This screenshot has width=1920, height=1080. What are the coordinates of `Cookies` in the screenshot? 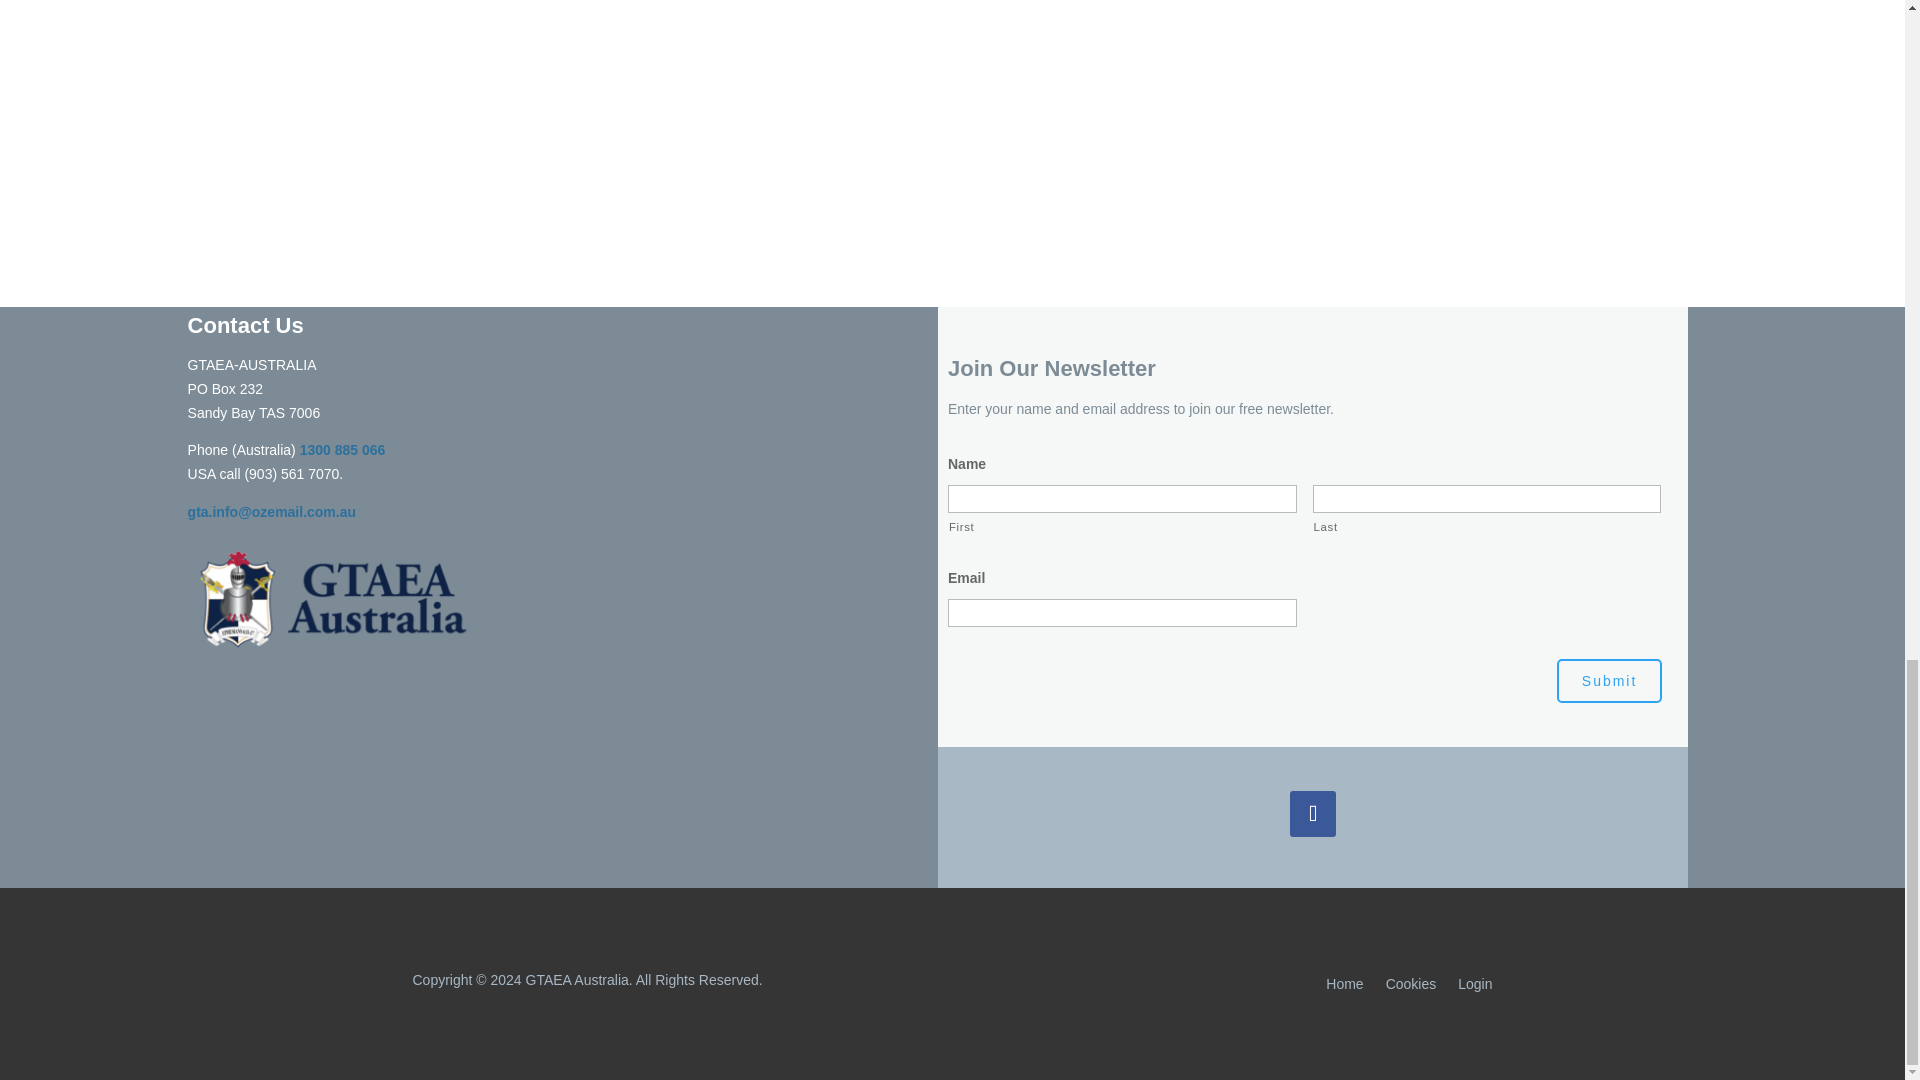 It's located at (1411, 988).